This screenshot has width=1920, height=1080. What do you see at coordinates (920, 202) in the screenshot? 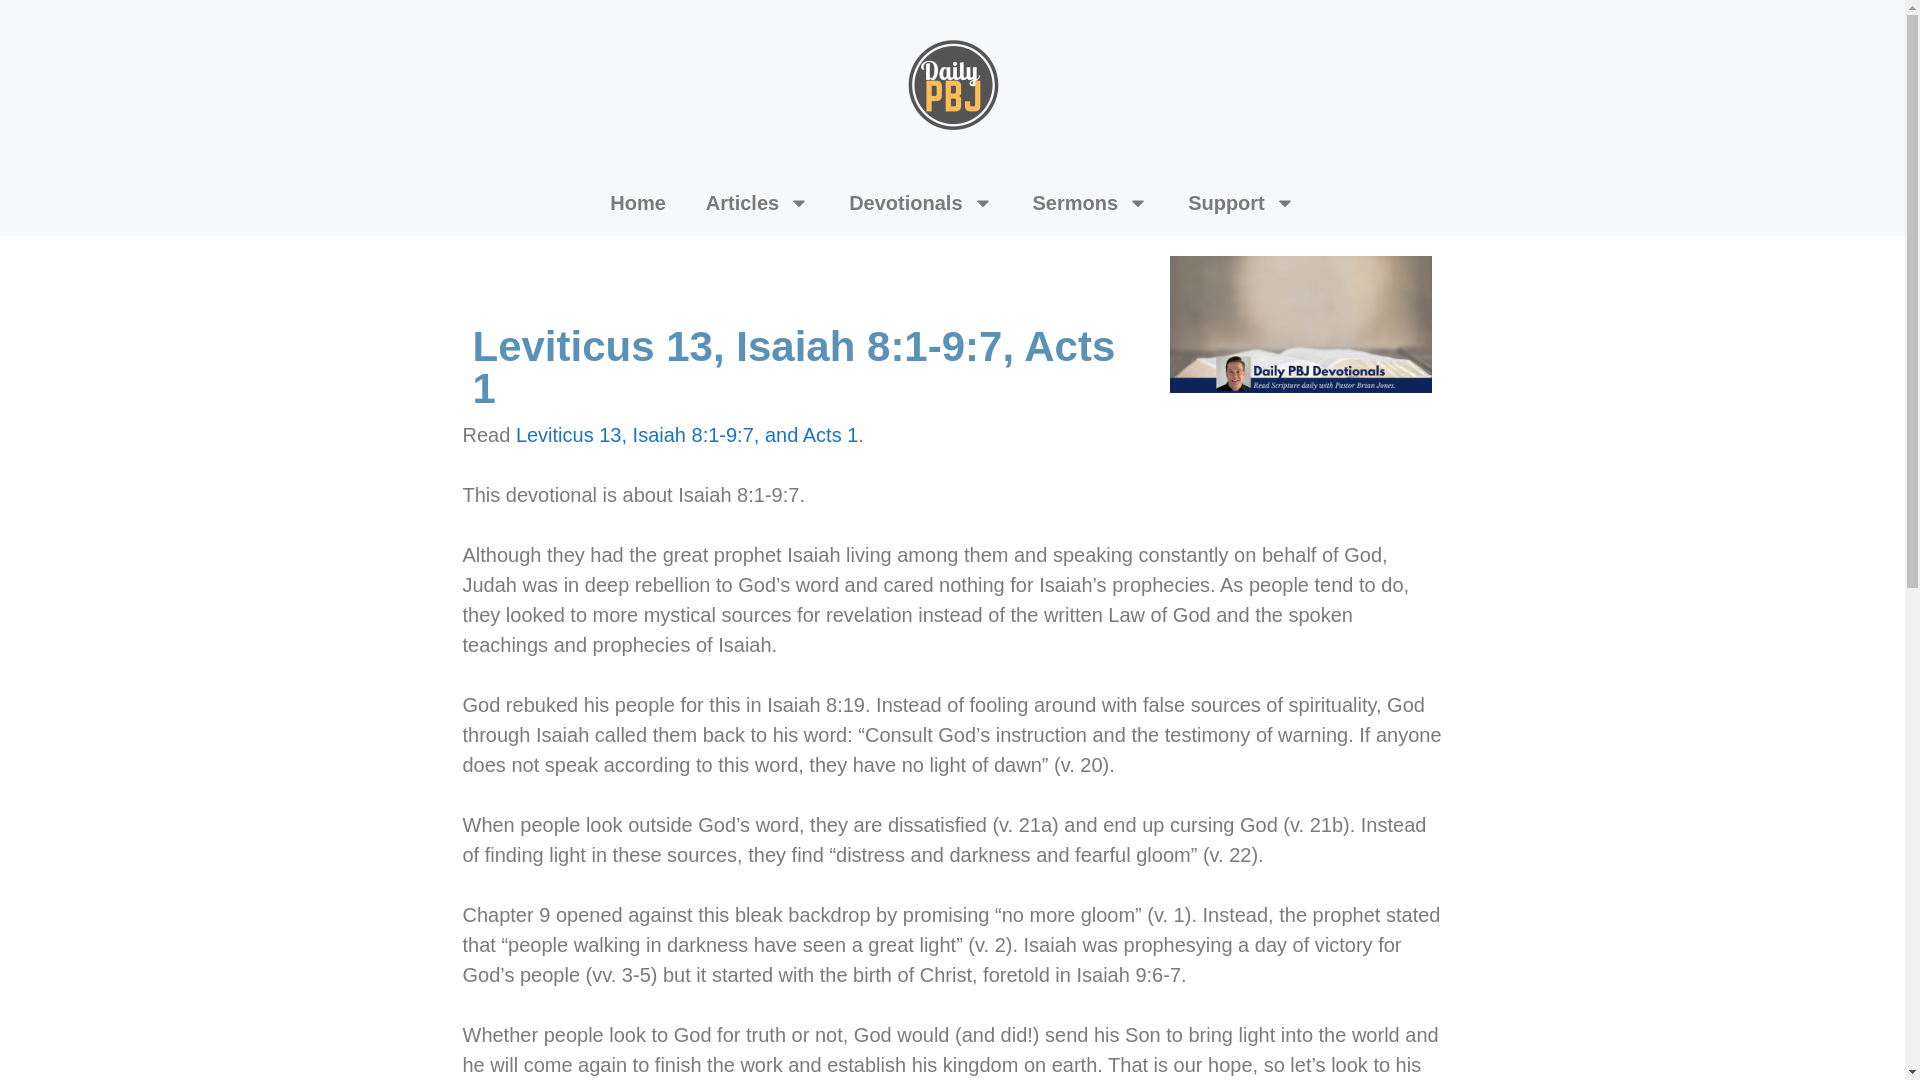
I see `Devotionals` at bounding box center [920, 202].